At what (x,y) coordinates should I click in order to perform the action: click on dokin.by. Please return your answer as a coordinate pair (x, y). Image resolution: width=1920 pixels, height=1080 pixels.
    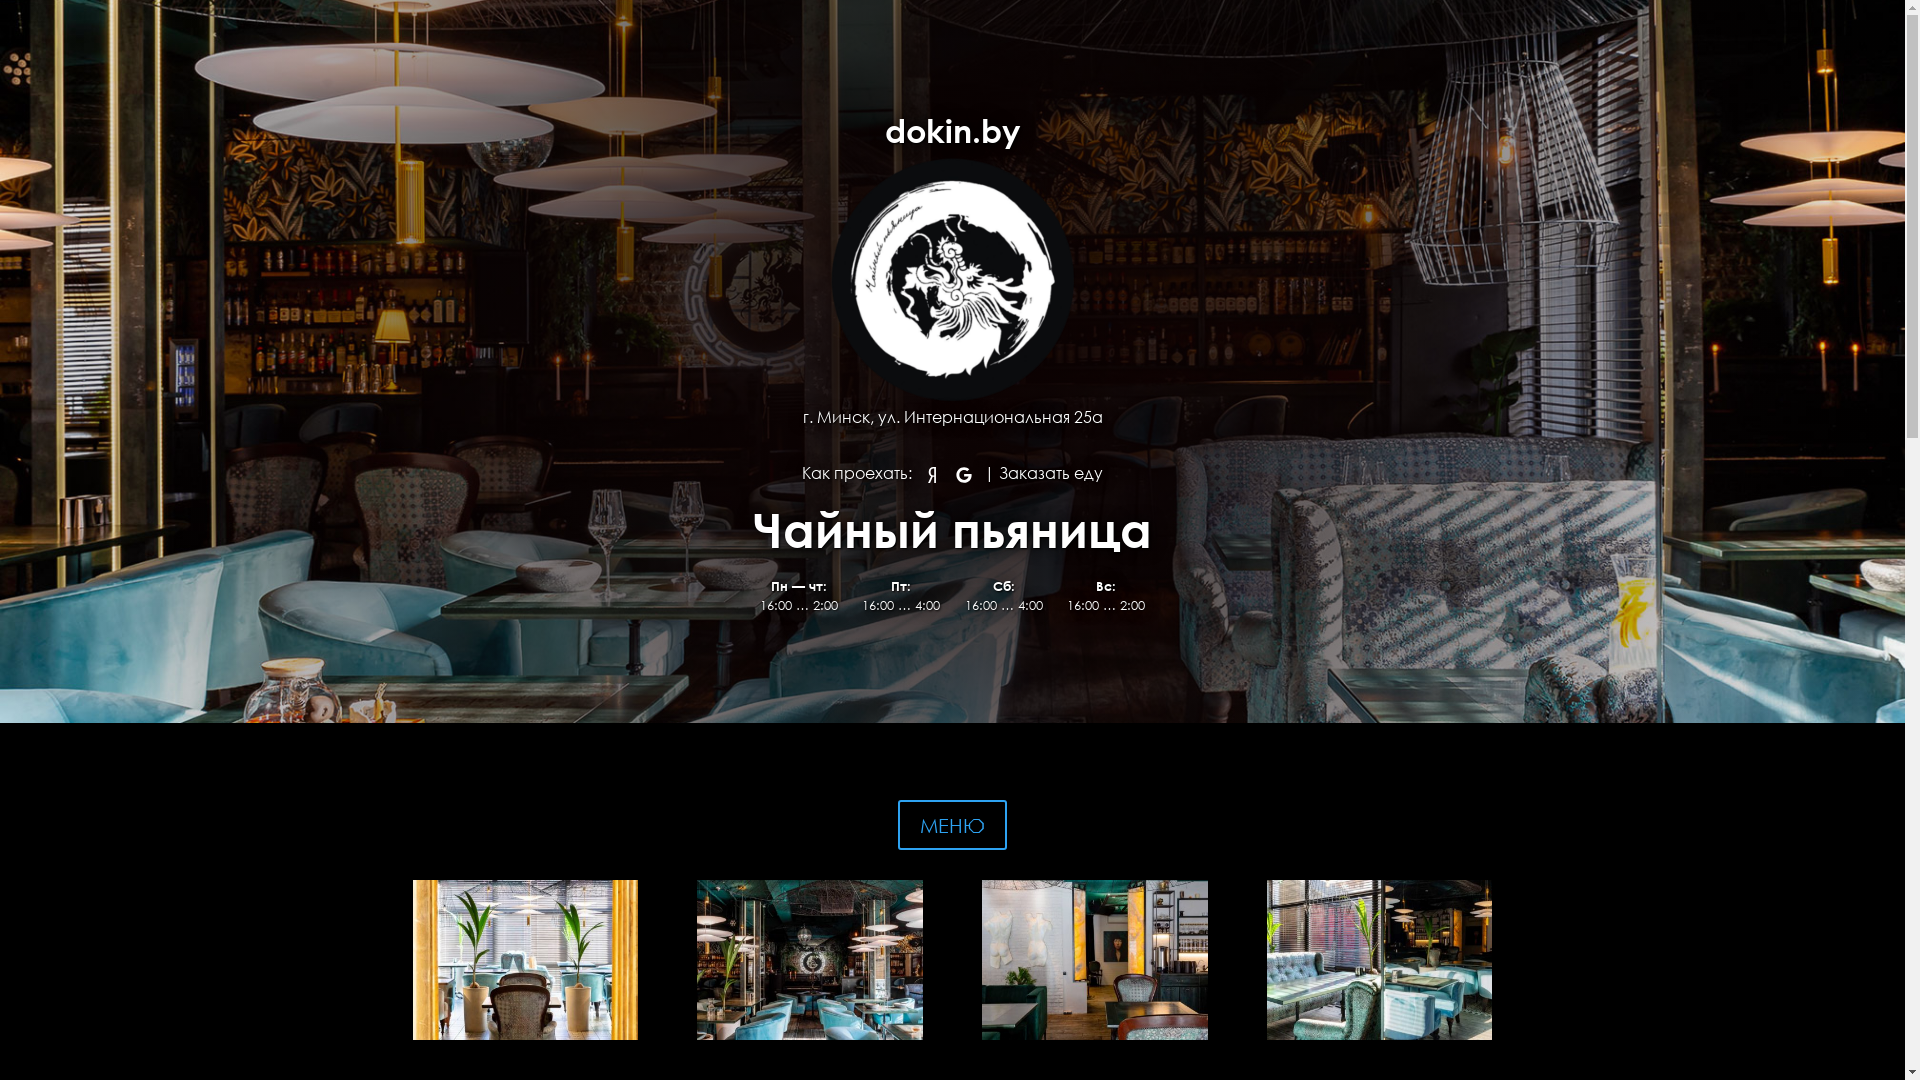
    Looking at the image, I should click on (952, 130).